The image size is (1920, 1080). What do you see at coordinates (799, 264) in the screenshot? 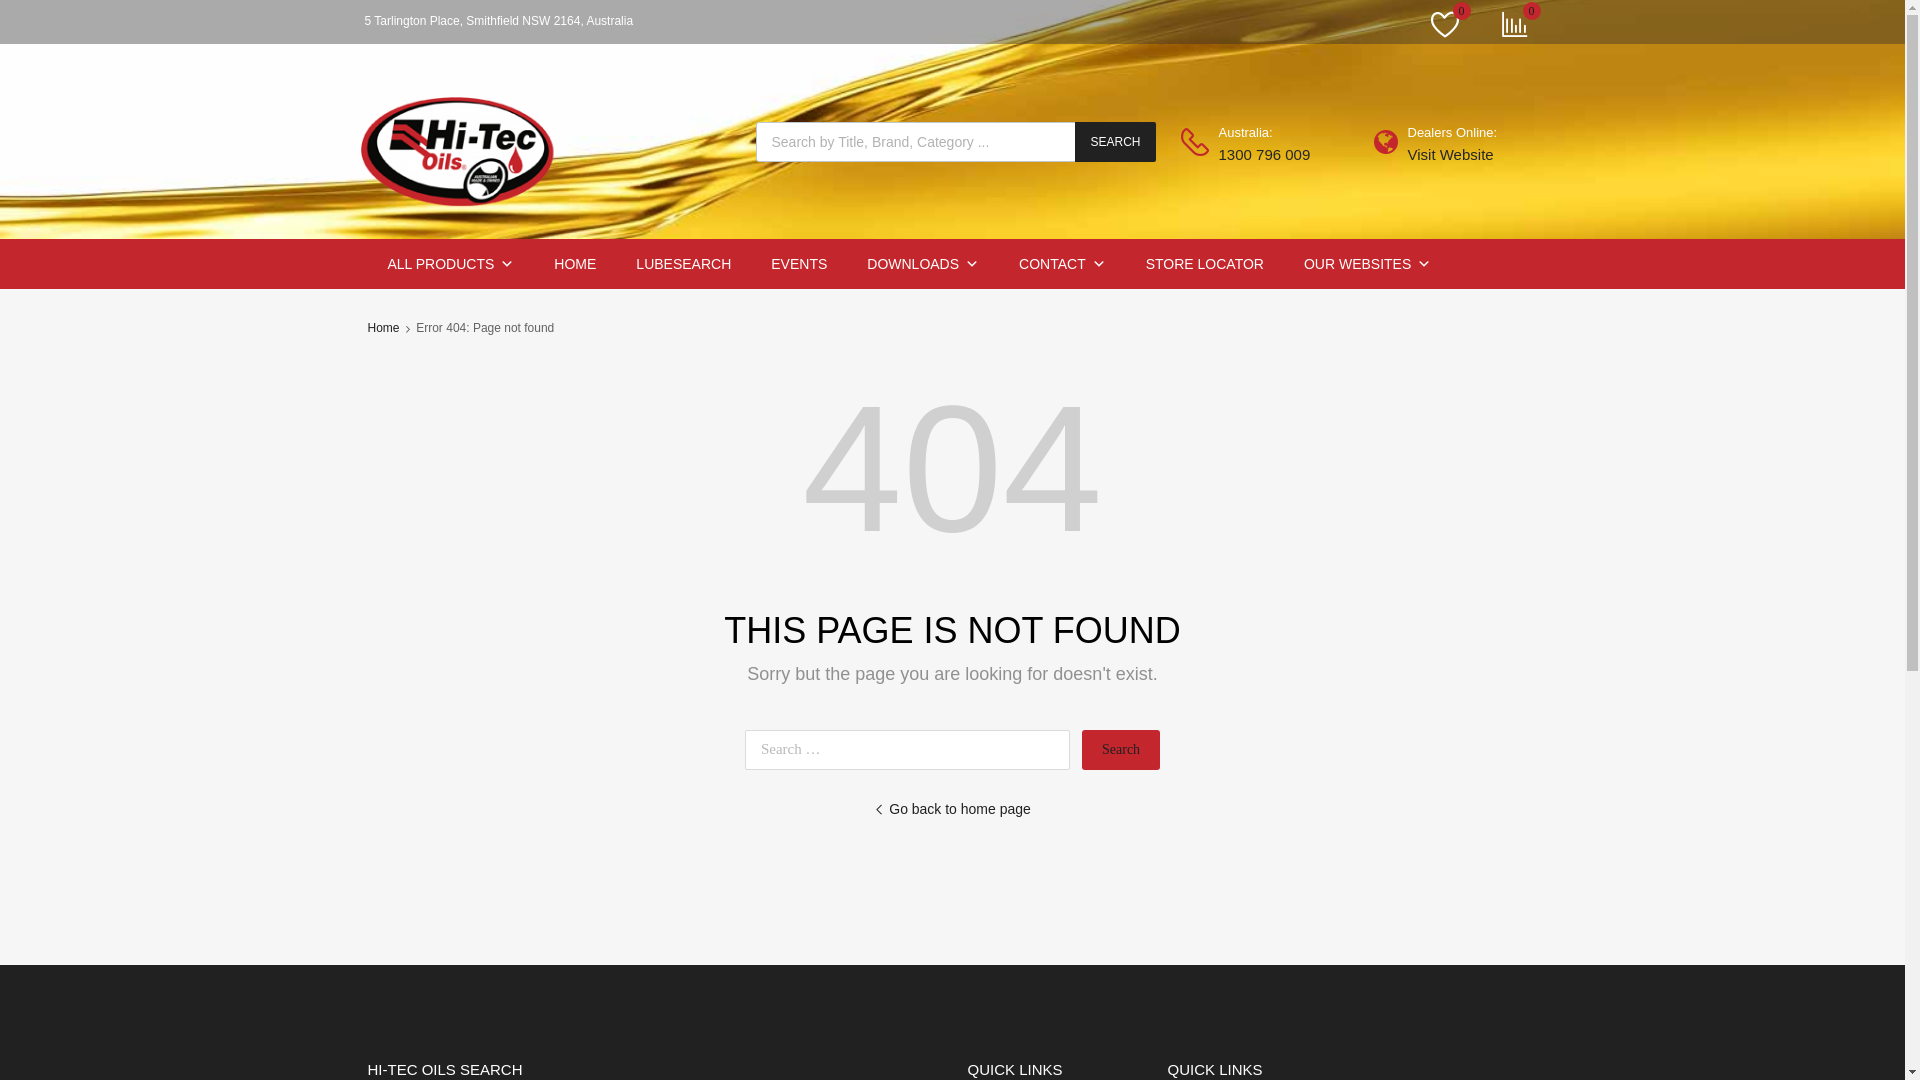
I see `EVENTS` at bounding box center [799, 264].